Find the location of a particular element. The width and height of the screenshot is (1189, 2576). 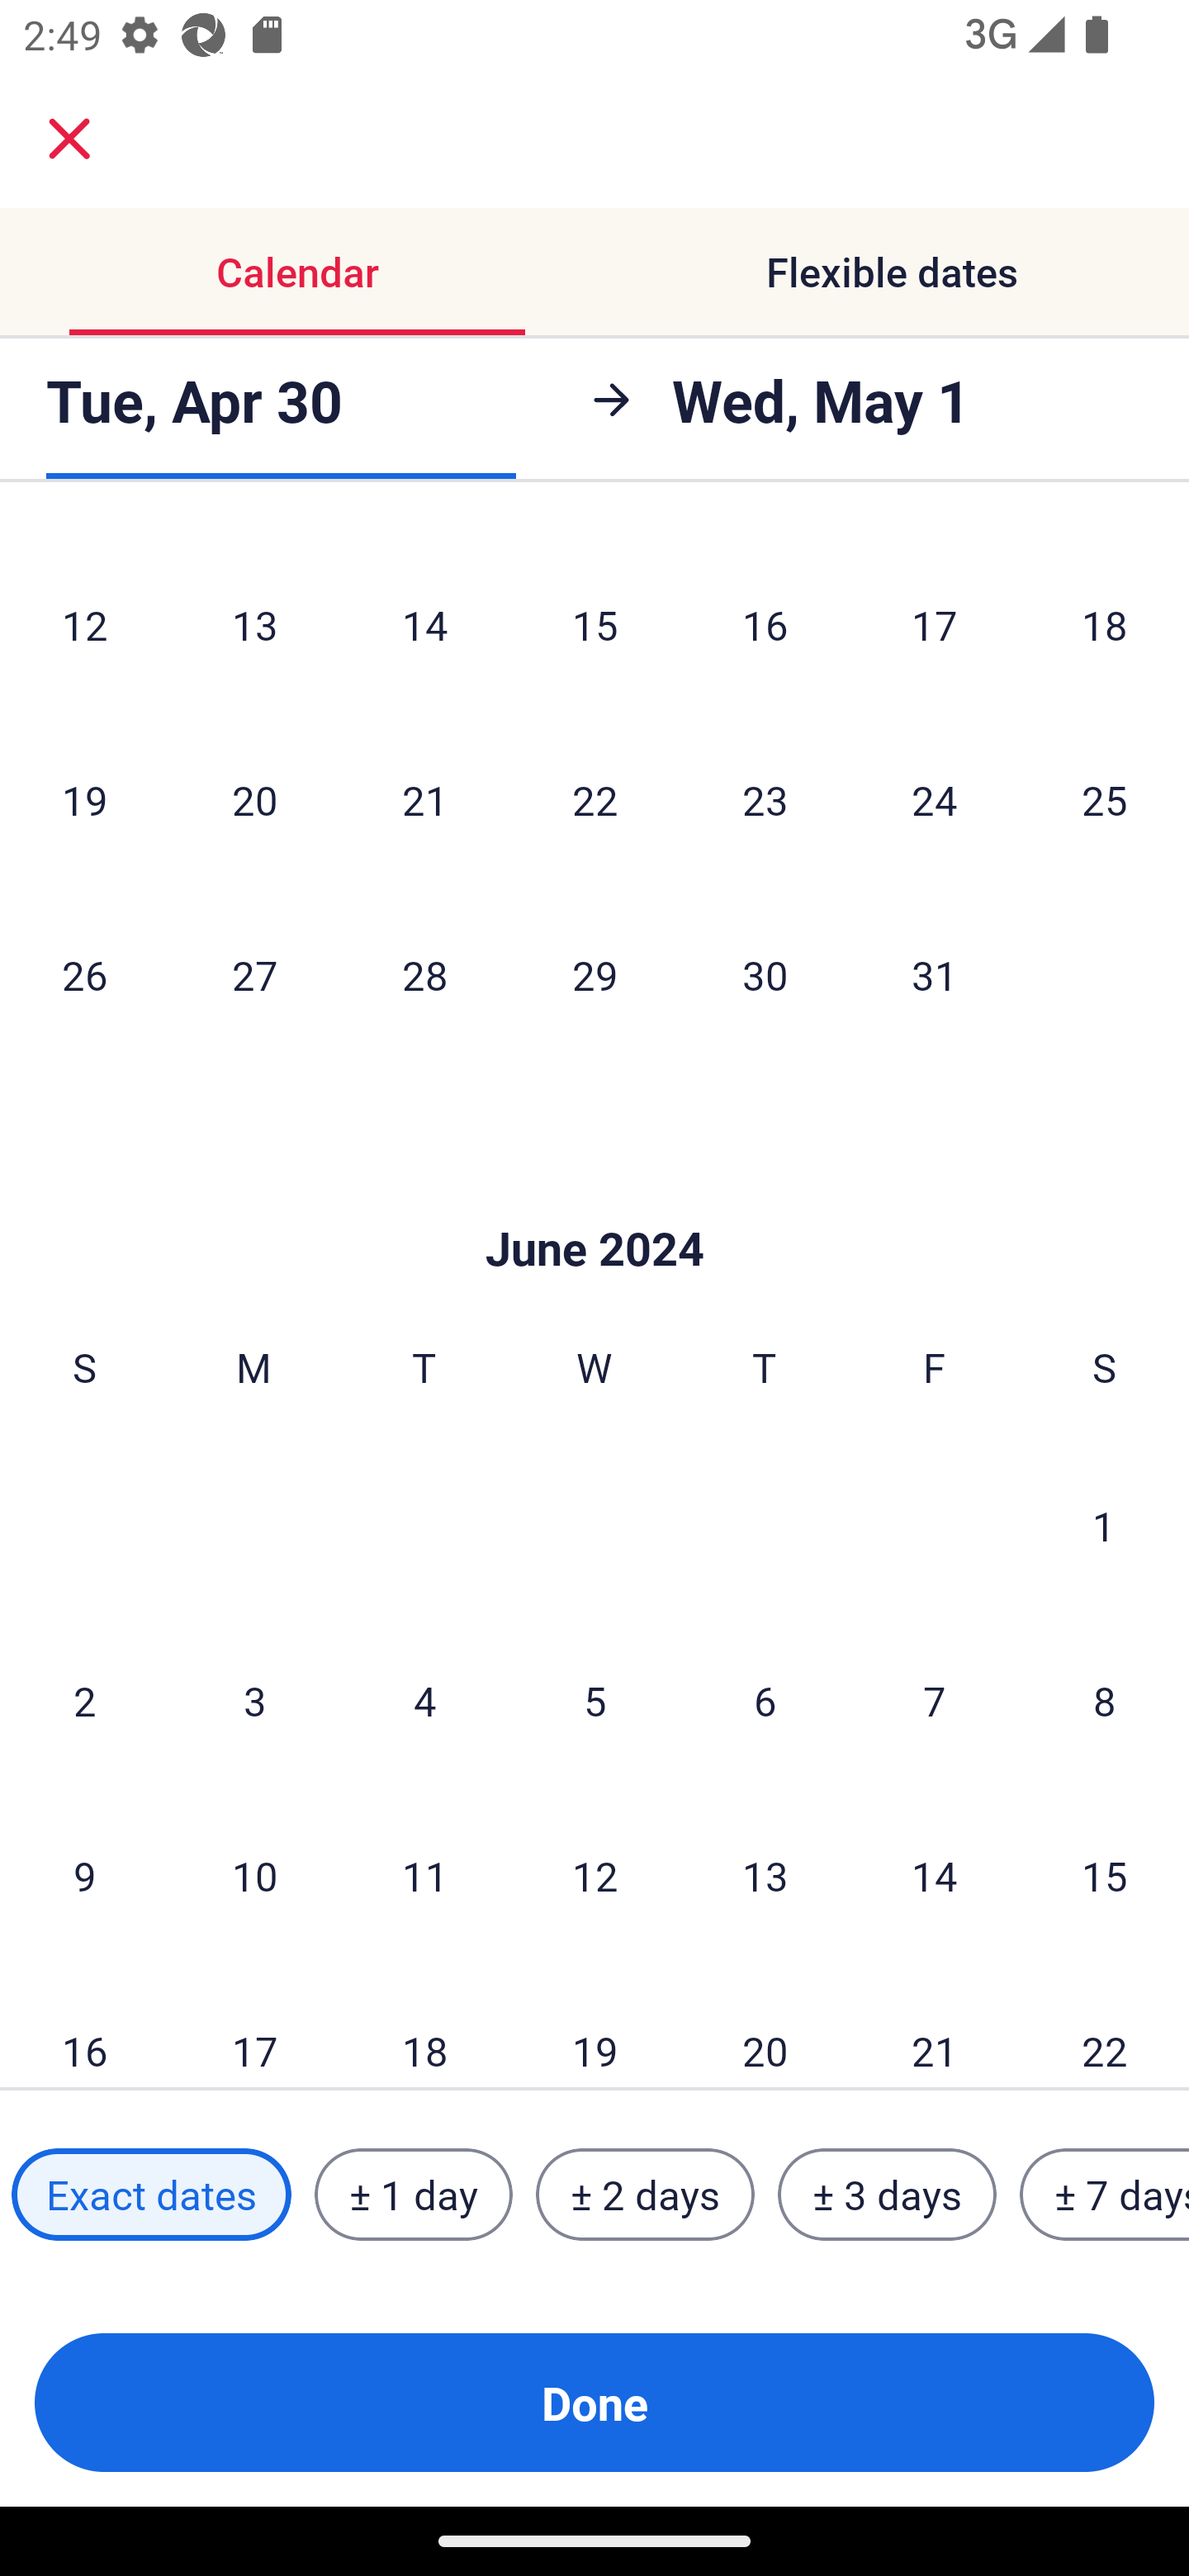

19 Wednesday, June 19, 2024 is located at coordinates (594, 2026).